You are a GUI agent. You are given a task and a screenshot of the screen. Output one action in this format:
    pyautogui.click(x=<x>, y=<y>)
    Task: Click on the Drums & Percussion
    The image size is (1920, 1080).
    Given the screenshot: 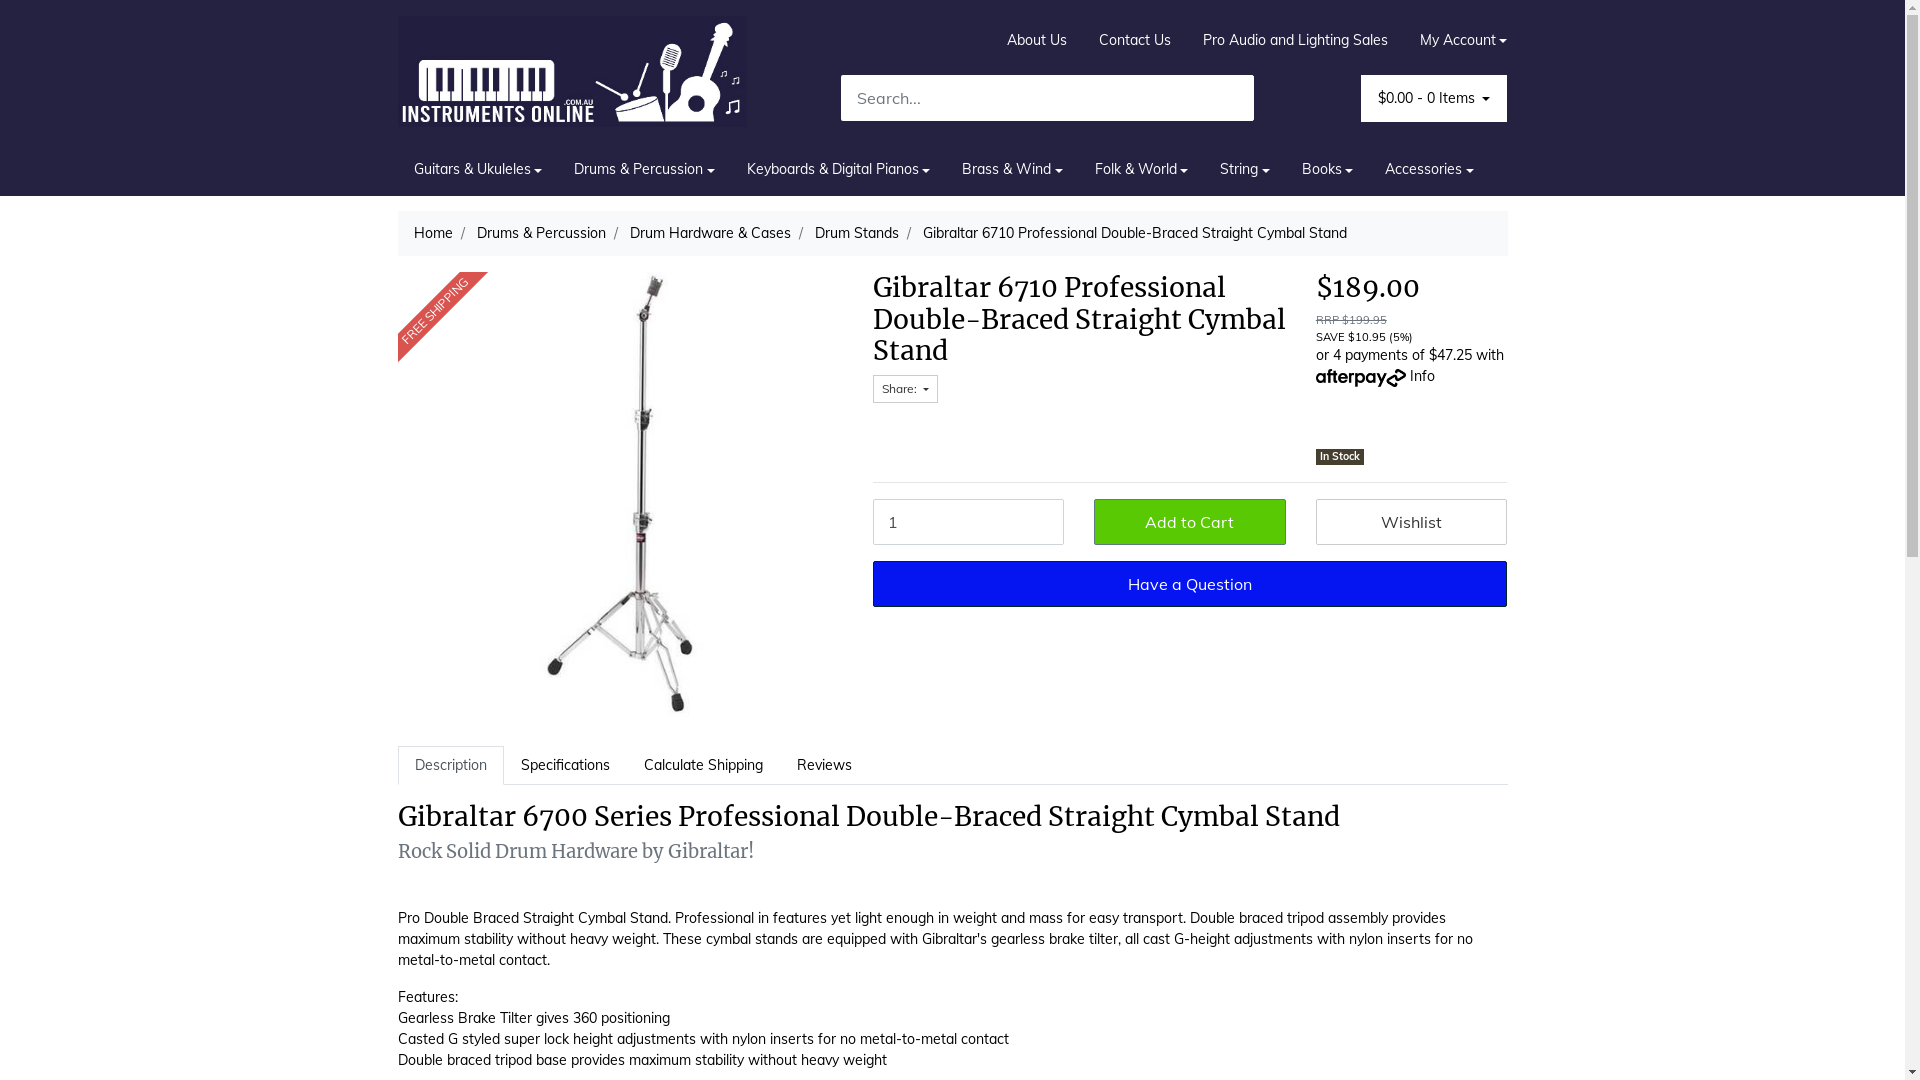 What is the action you would take?
    pyautogui.click(x=540, y=233)
    